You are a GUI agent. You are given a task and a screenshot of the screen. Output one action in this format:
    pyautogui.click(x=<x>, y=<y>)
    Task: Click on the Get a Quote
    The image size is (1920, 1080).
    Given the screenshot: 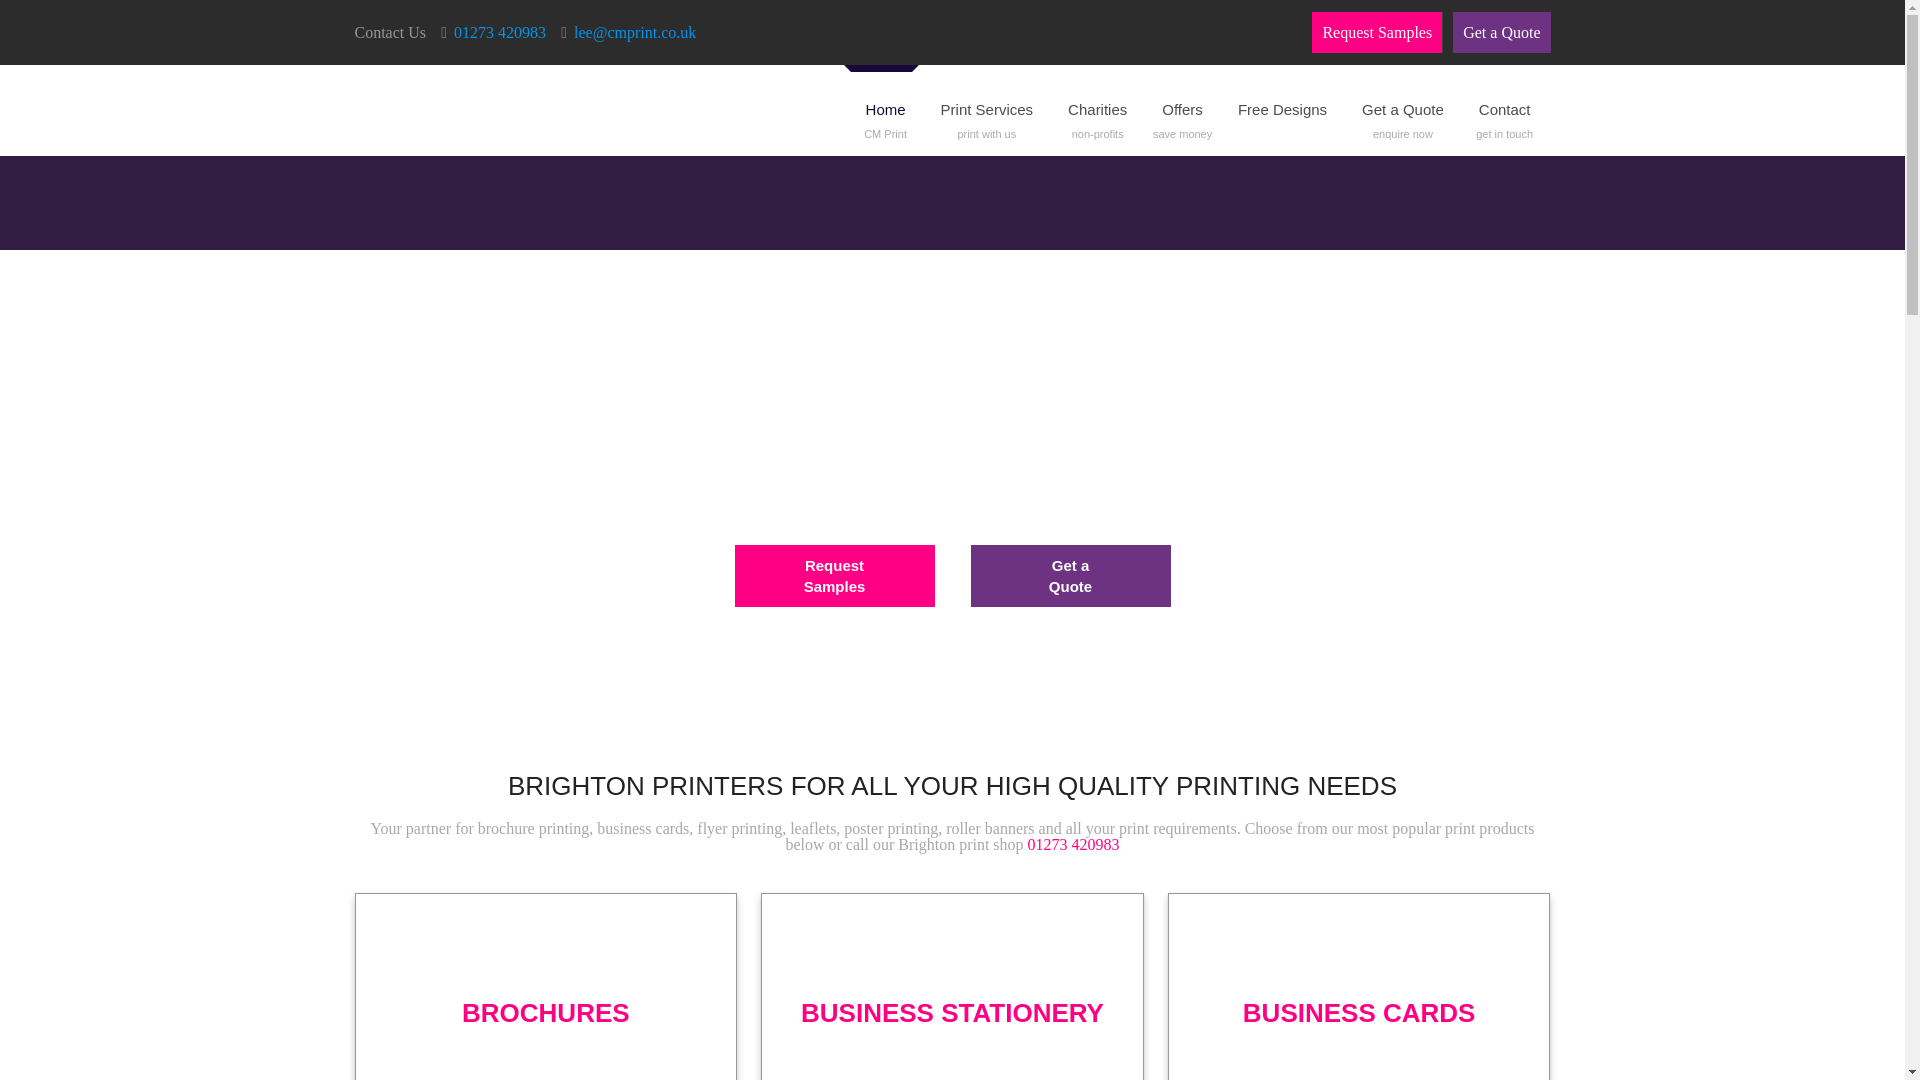 What is the action you would take?
    pyautogui.click(x=833, y=576)
    